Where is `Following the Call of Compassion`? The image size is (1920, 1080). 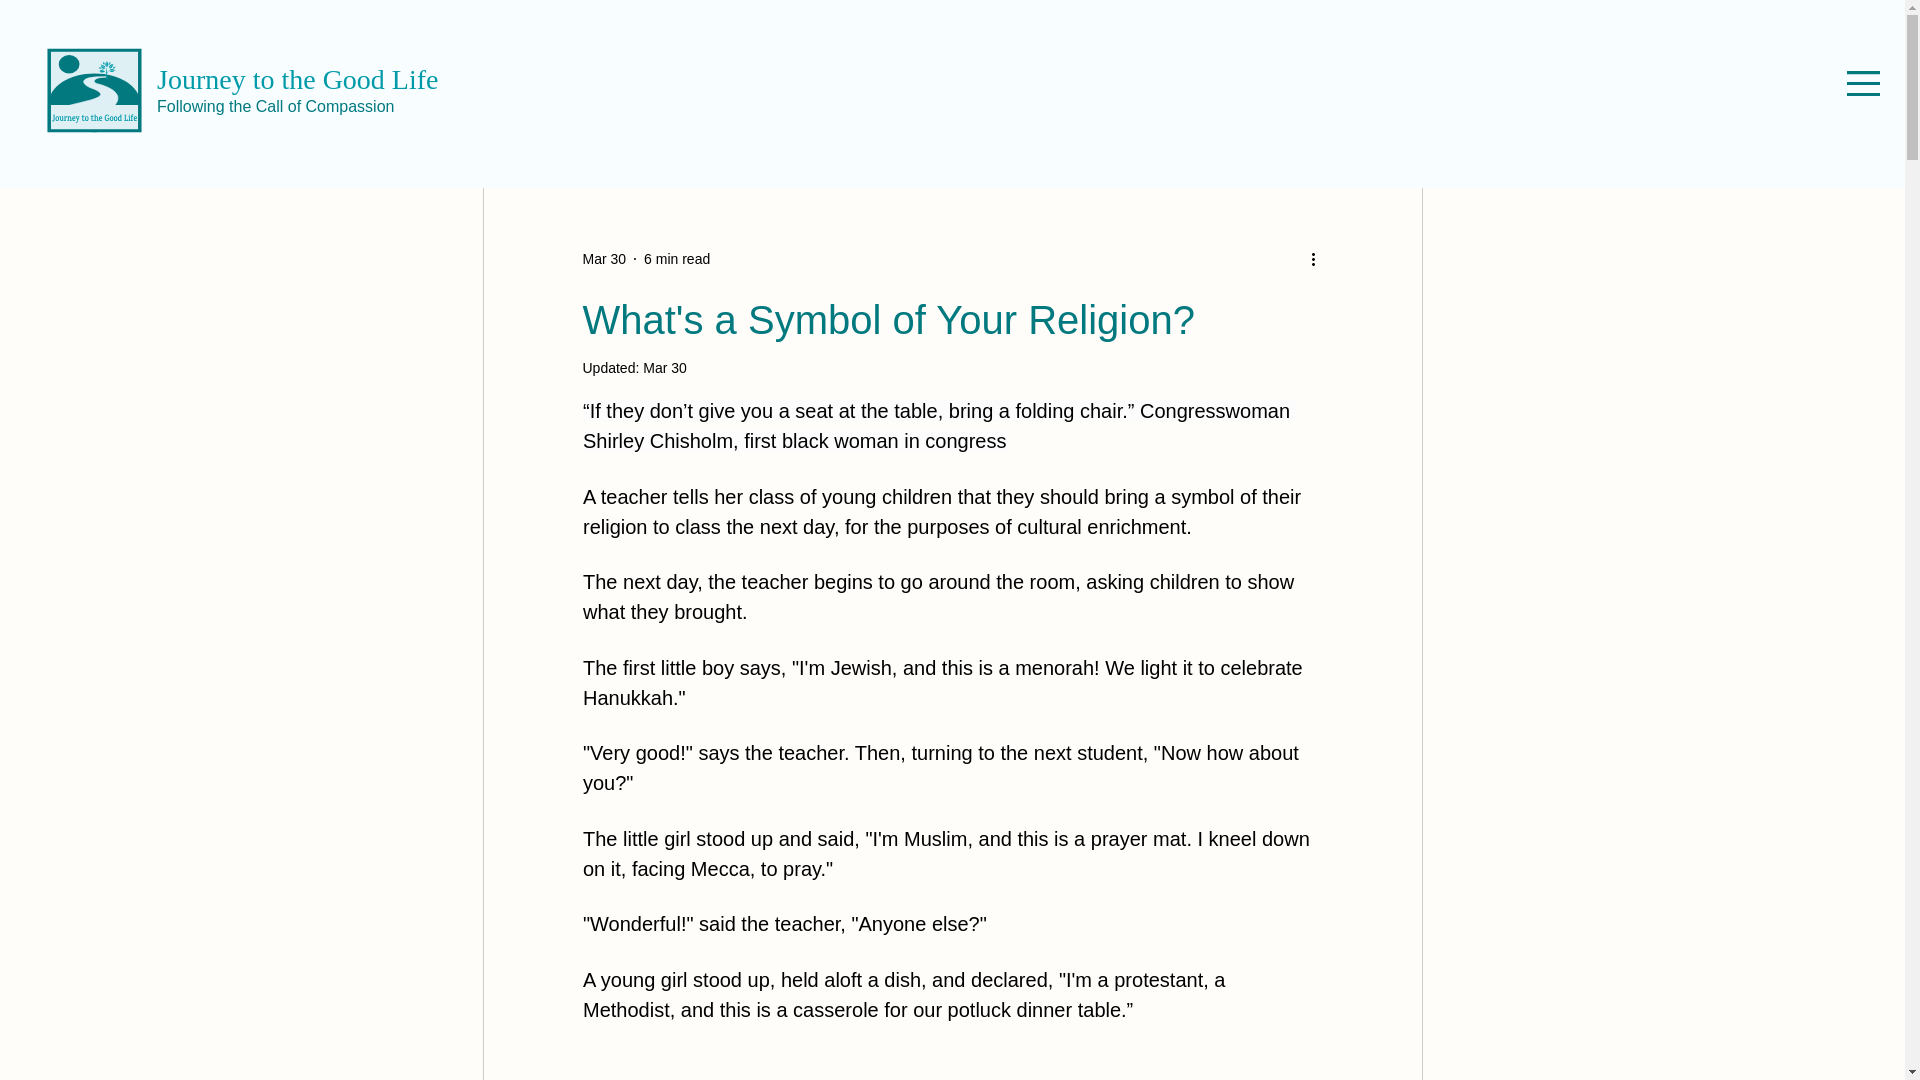 Following the Call of Compassion is located at coordinates (275, 106).